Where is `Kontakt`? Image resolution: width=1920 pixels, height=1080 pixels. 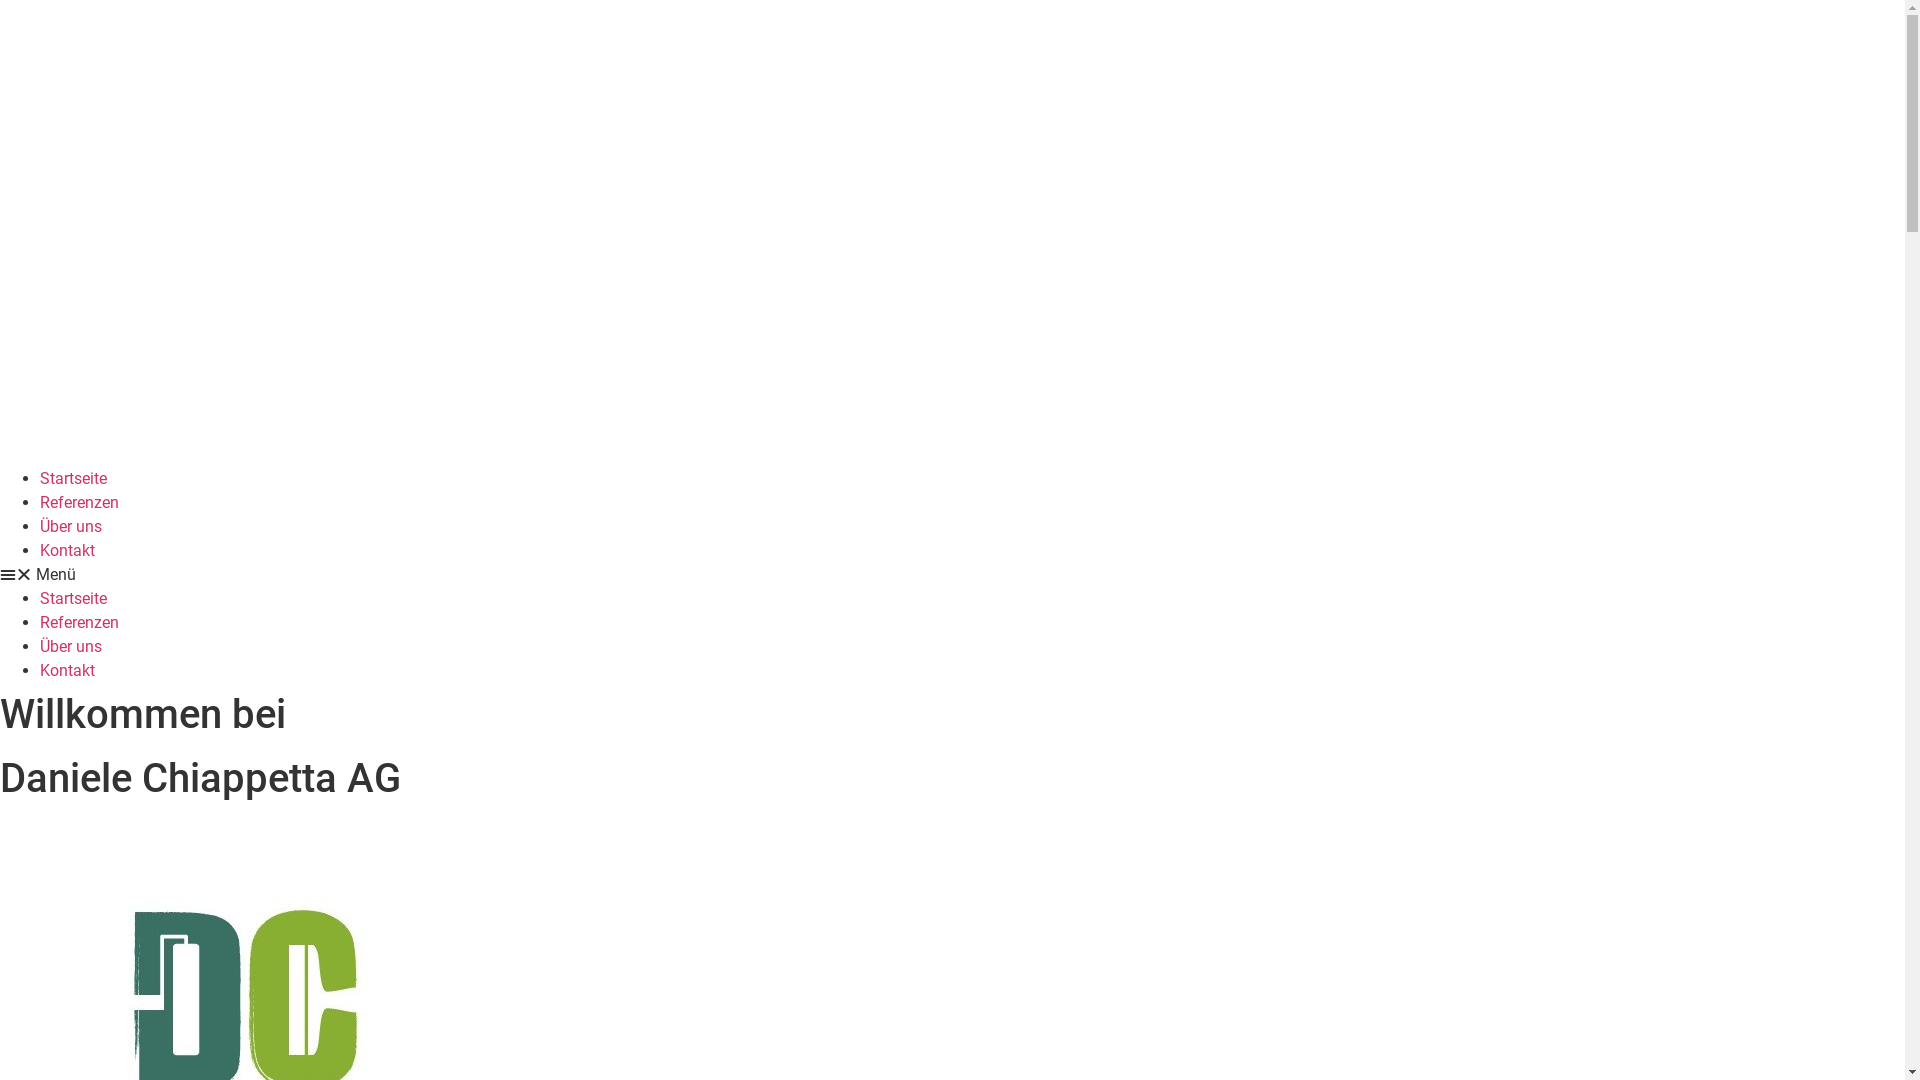 Kontakt is located at coordinates (68, 550).